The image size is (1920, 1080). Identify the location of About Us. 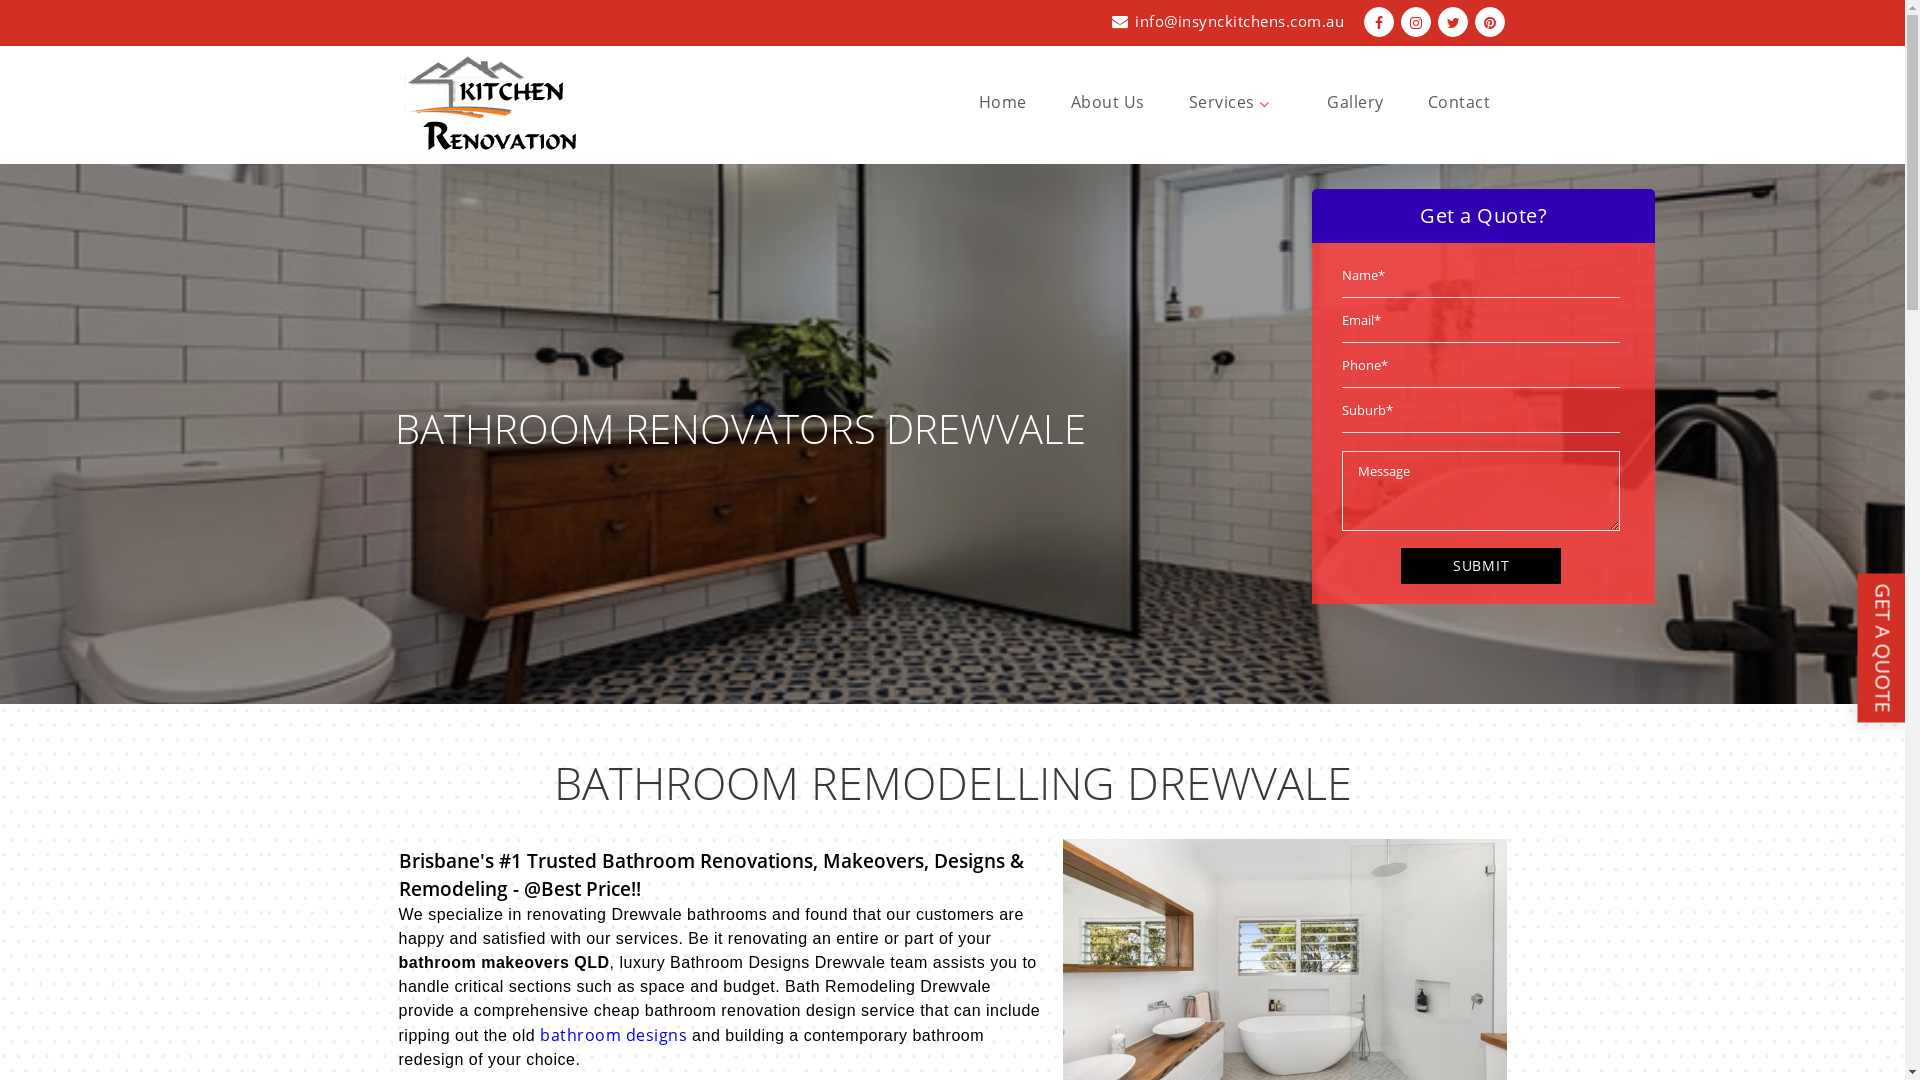
(1108, 102).